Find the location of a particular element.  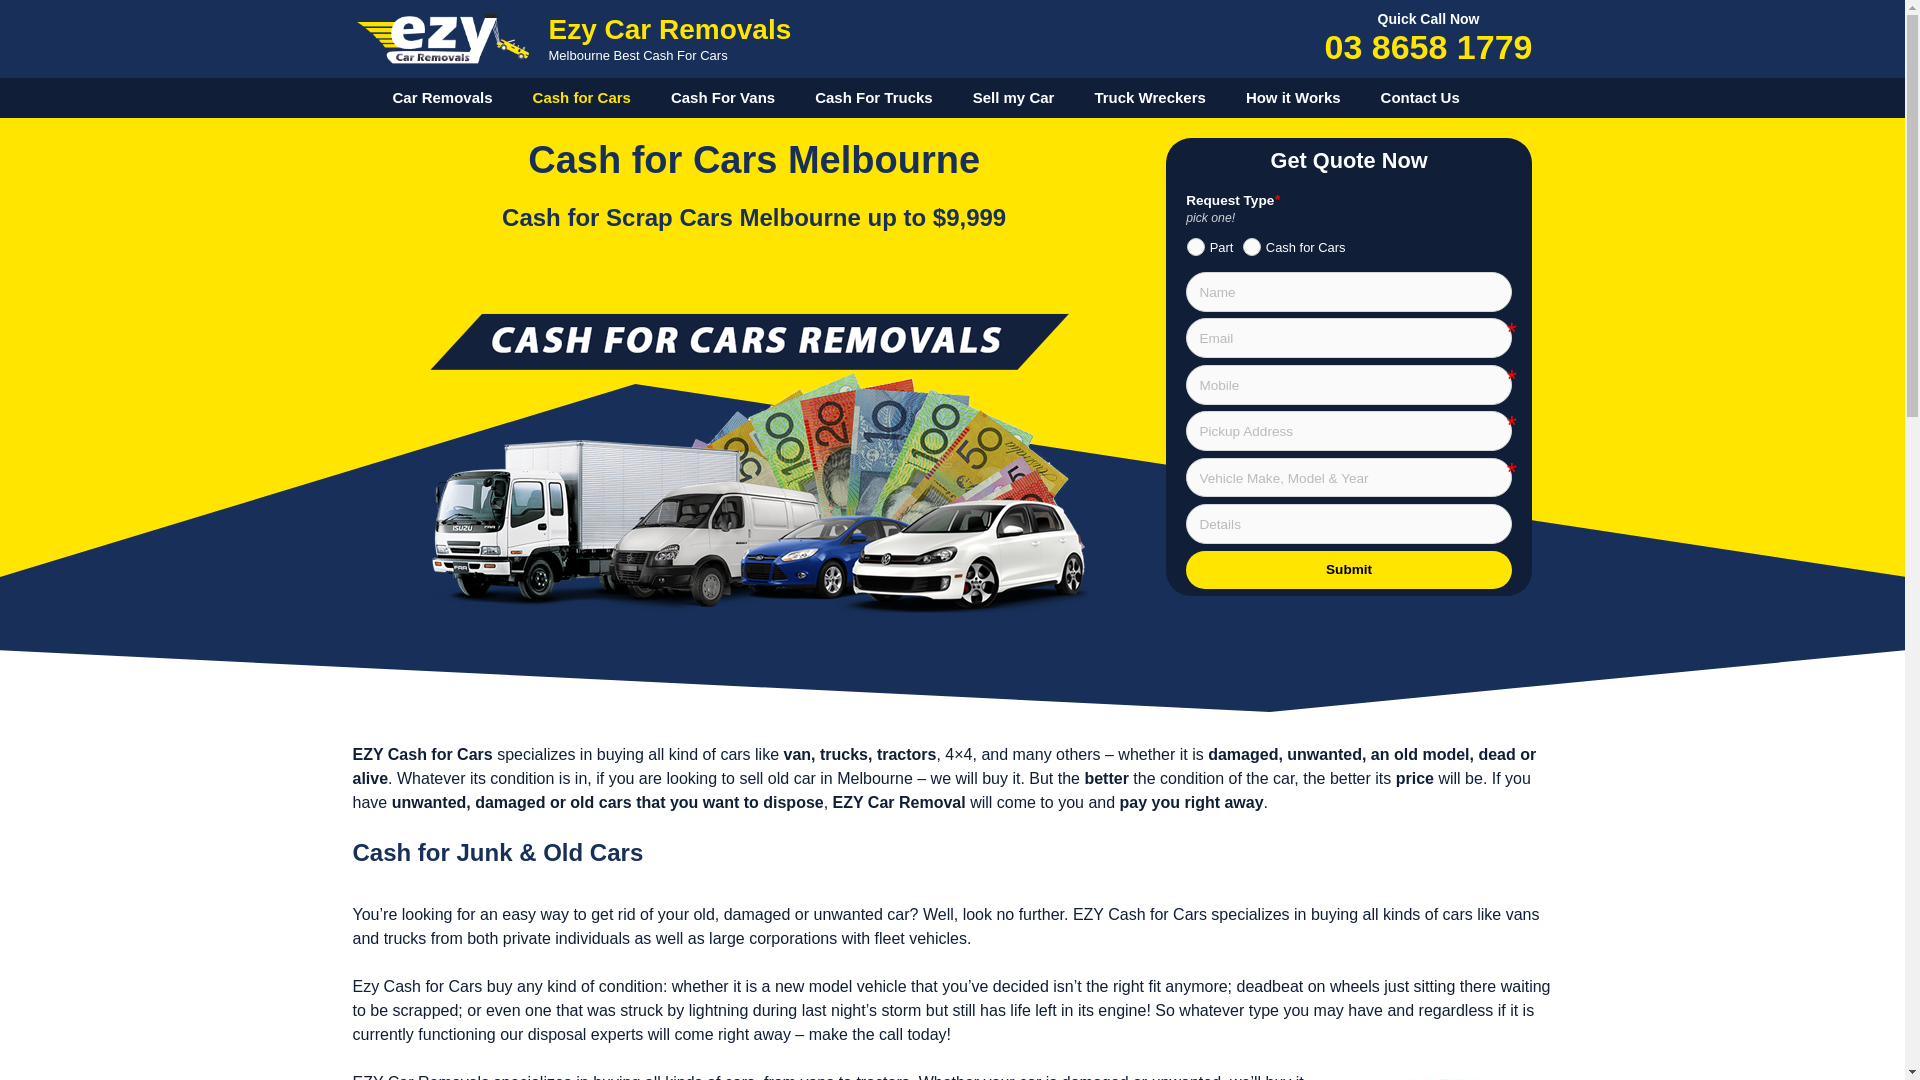

Cash For Trucks is located at coordinates (874, 98).